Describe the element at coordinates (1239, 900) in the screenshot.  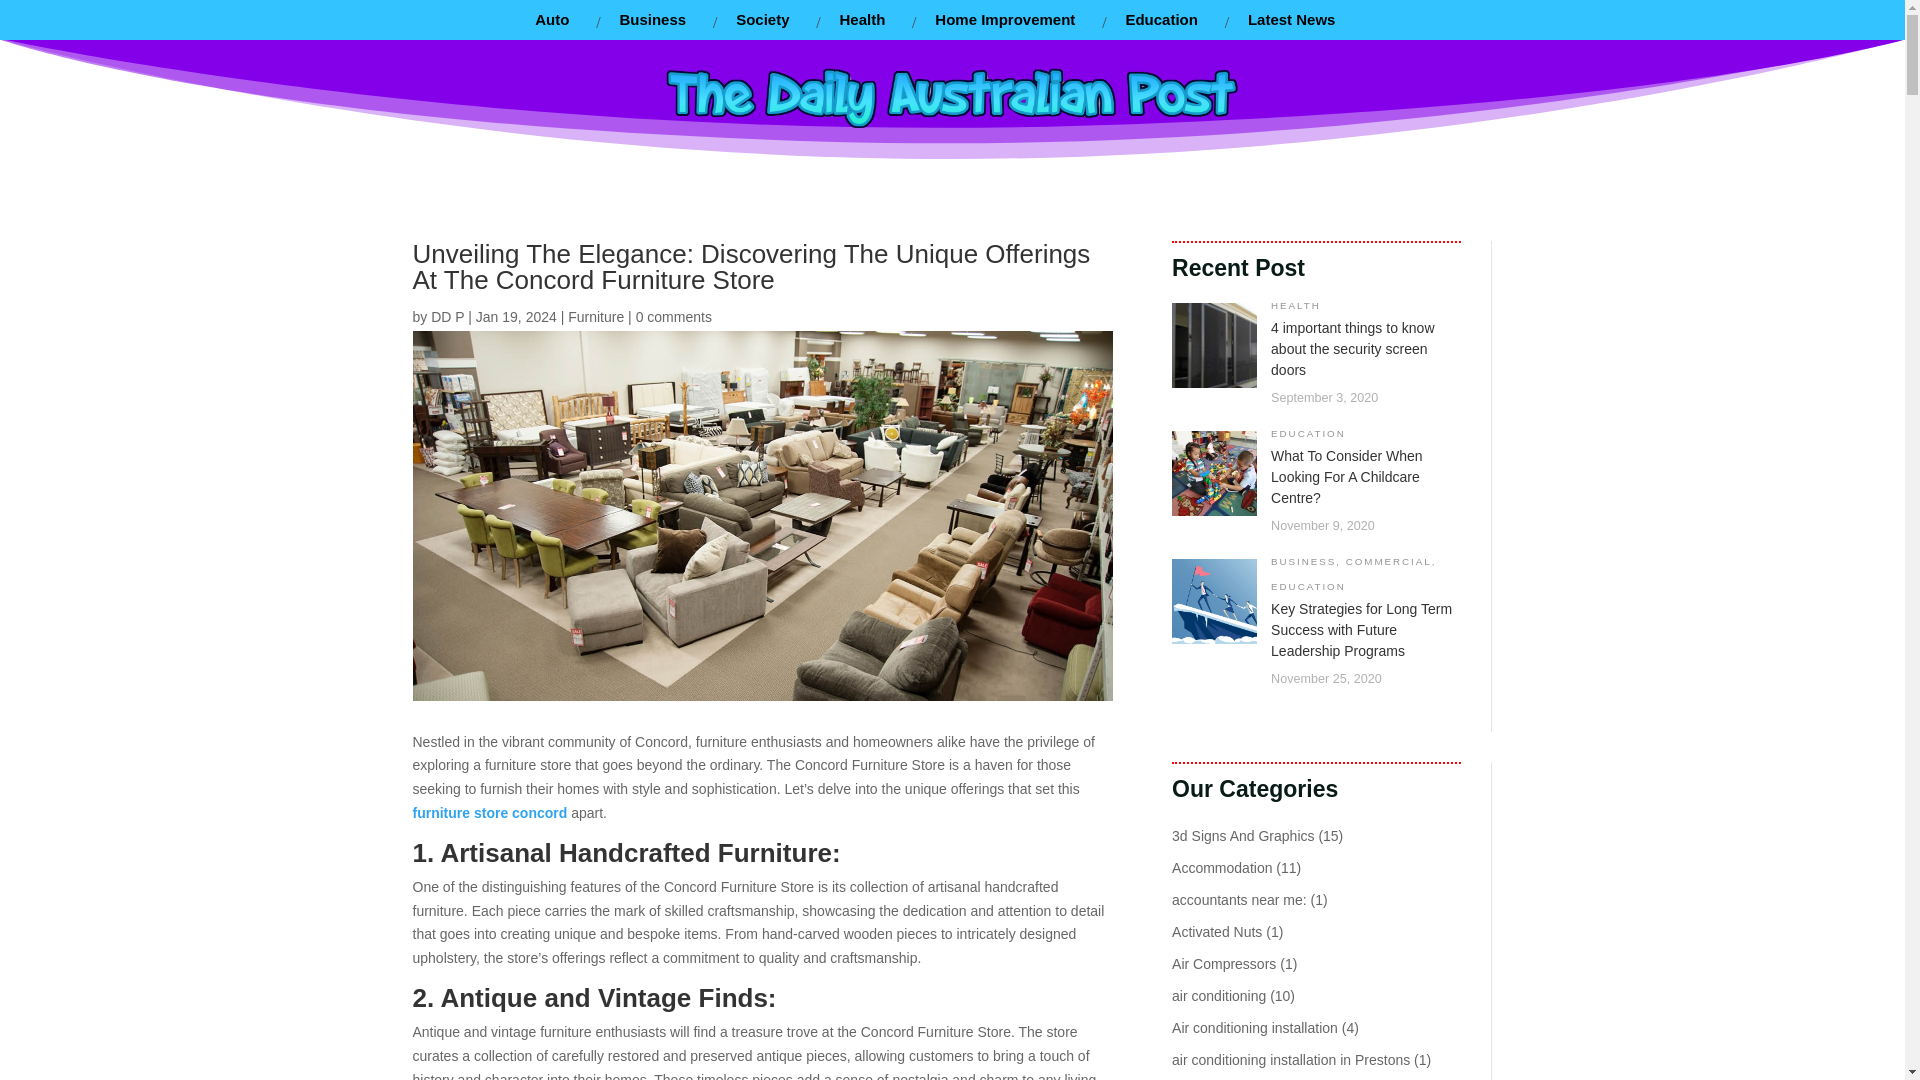
I see `accountants near me:` at that location.